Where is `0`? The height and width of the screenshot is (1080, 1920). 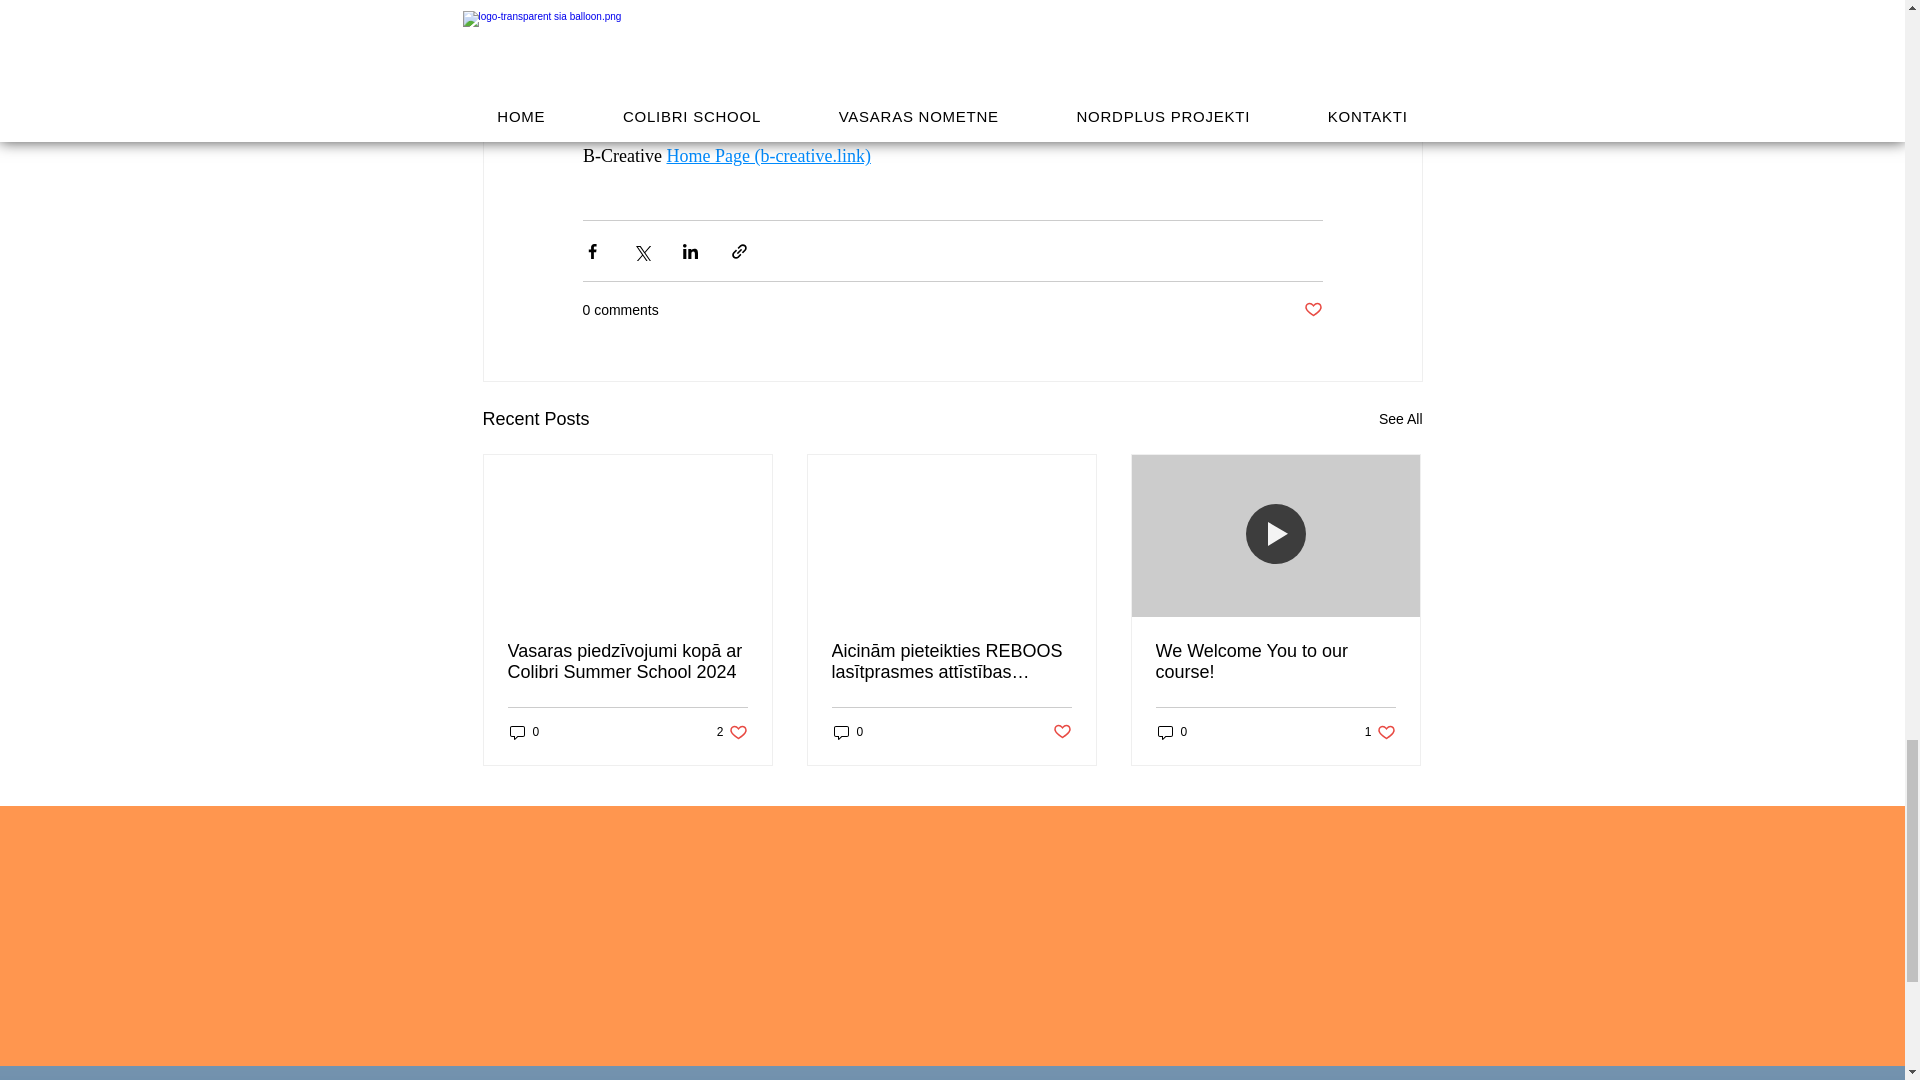 0 is located at coordinates (524, 732).